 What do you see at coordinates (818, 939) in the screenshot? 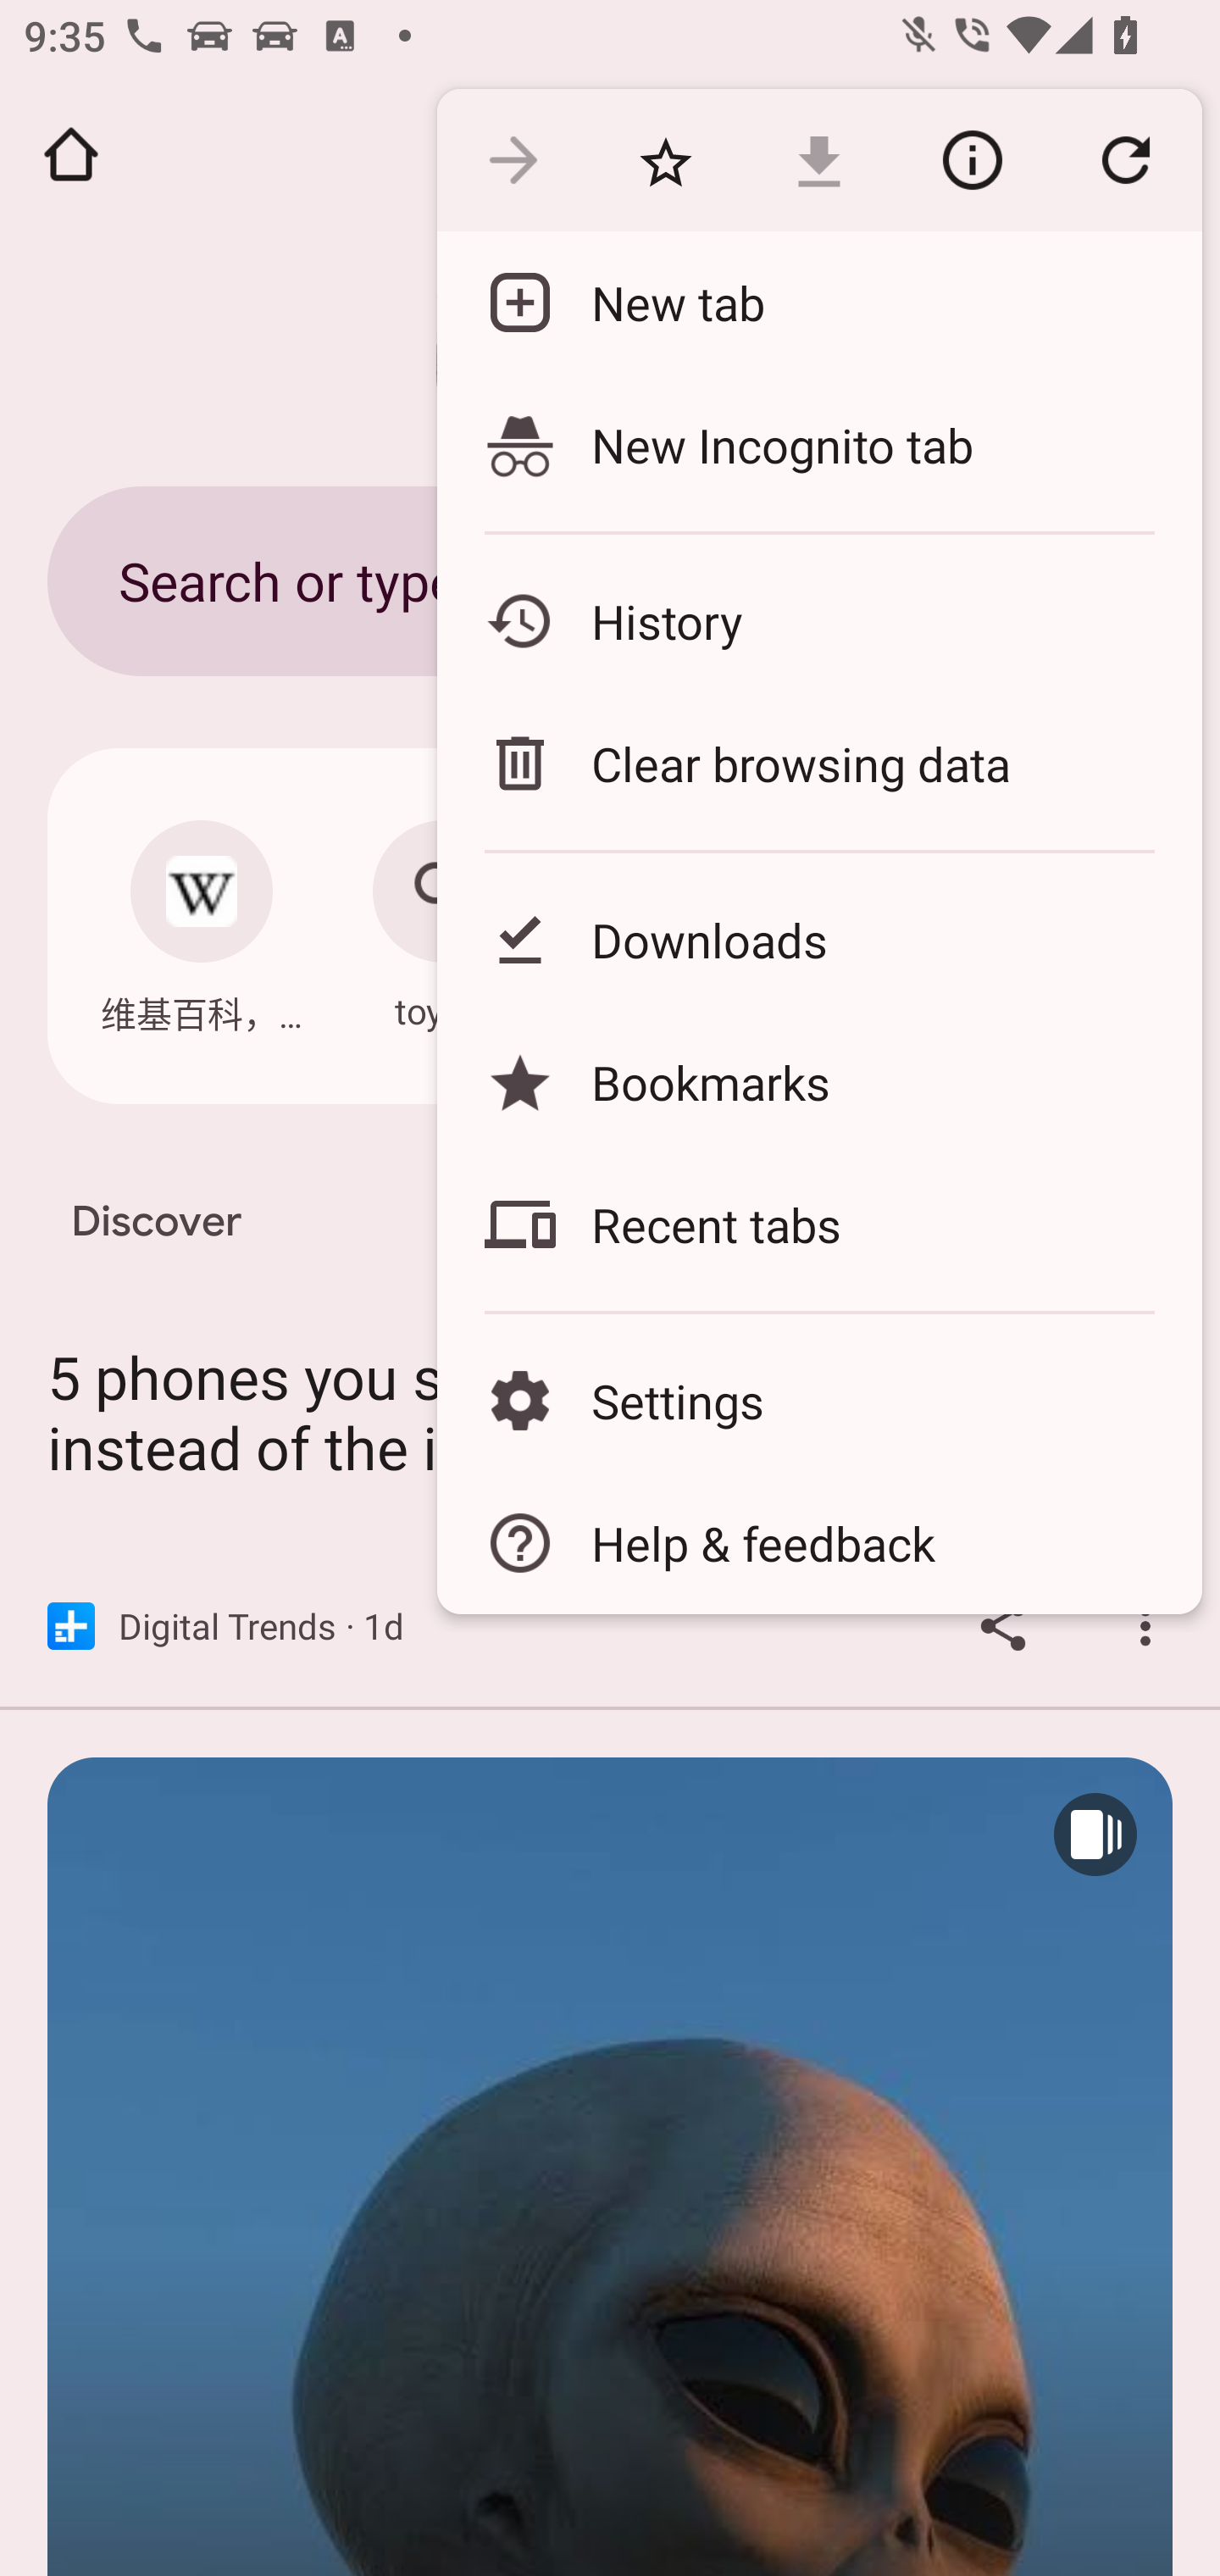
I see `Downloads` at bounding box center [818, 939].